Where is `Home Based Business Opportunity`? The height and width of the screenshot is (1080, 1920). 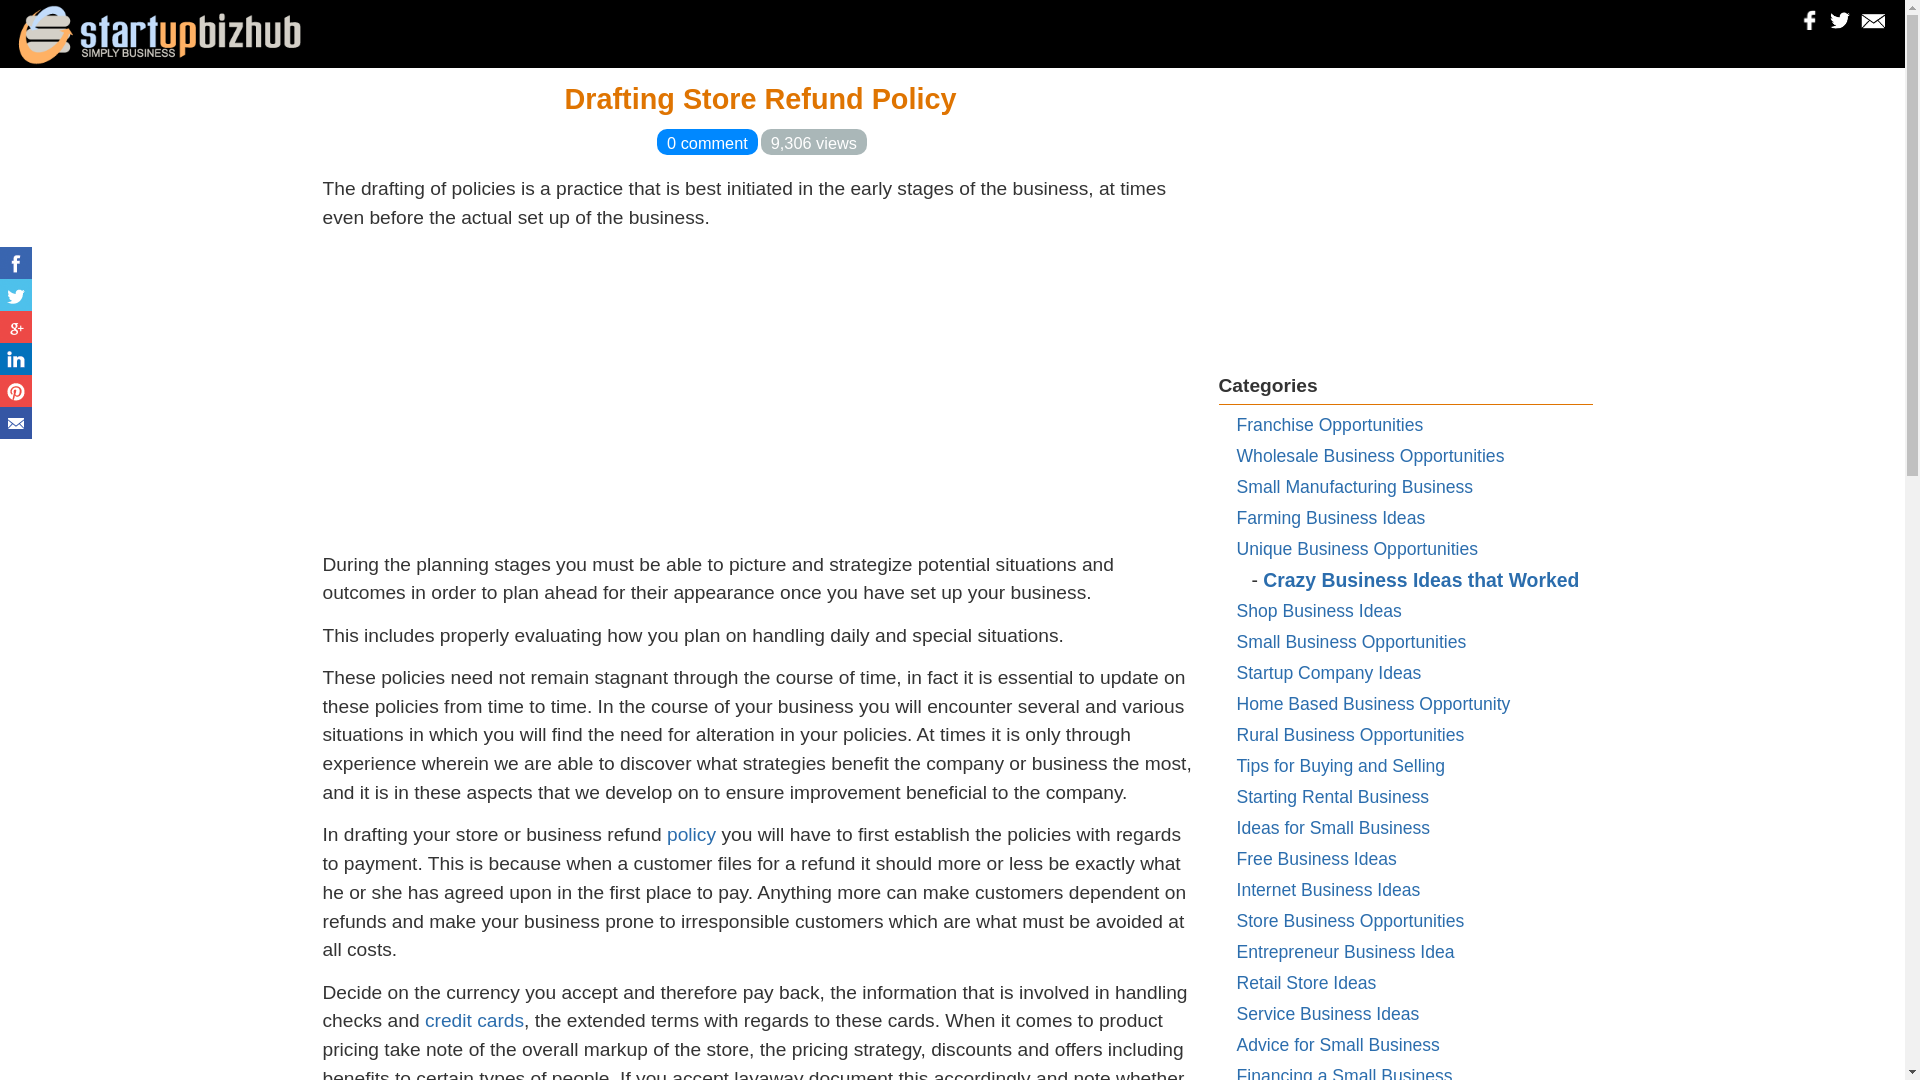 Home Based Business Opportunity is located at coordinates (1372, 704).